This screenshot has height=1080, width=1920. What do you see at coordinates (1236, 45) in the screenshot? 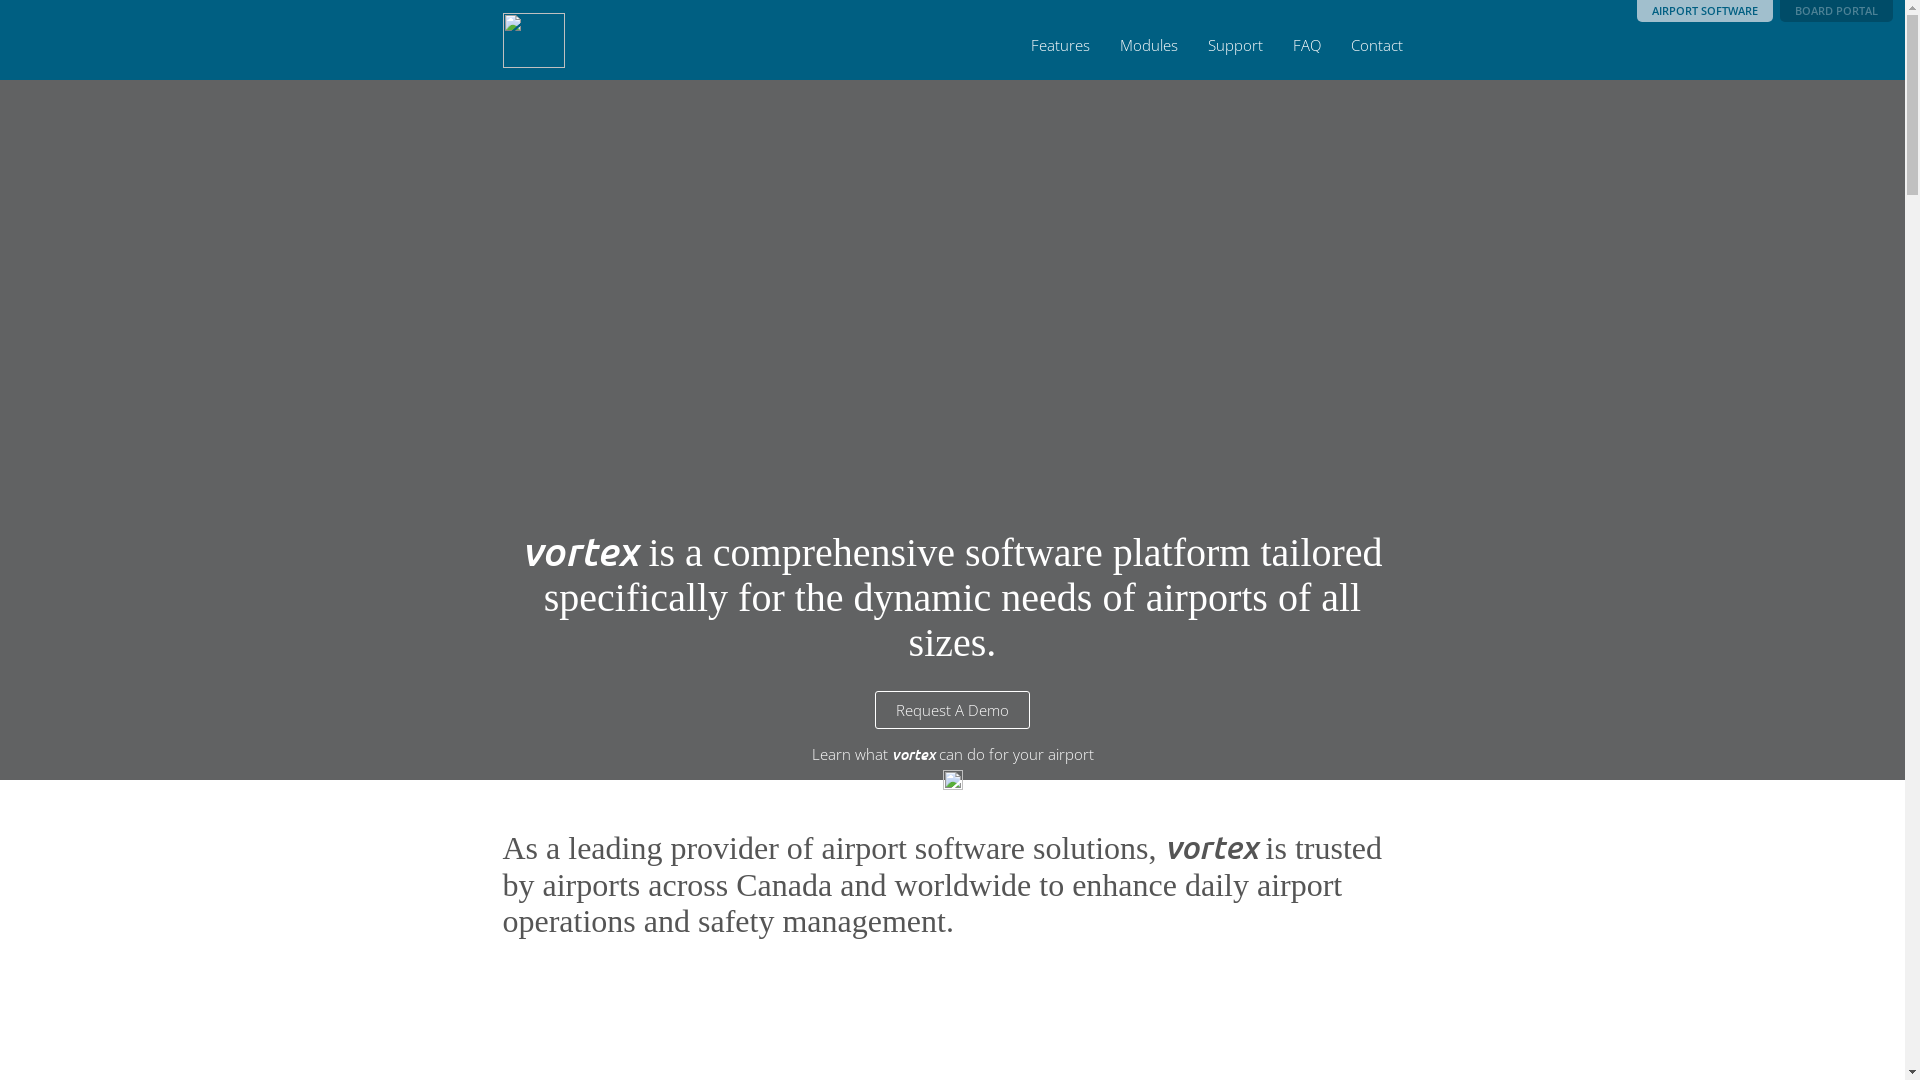
I see `Support` at bounding box center [1236, 45].